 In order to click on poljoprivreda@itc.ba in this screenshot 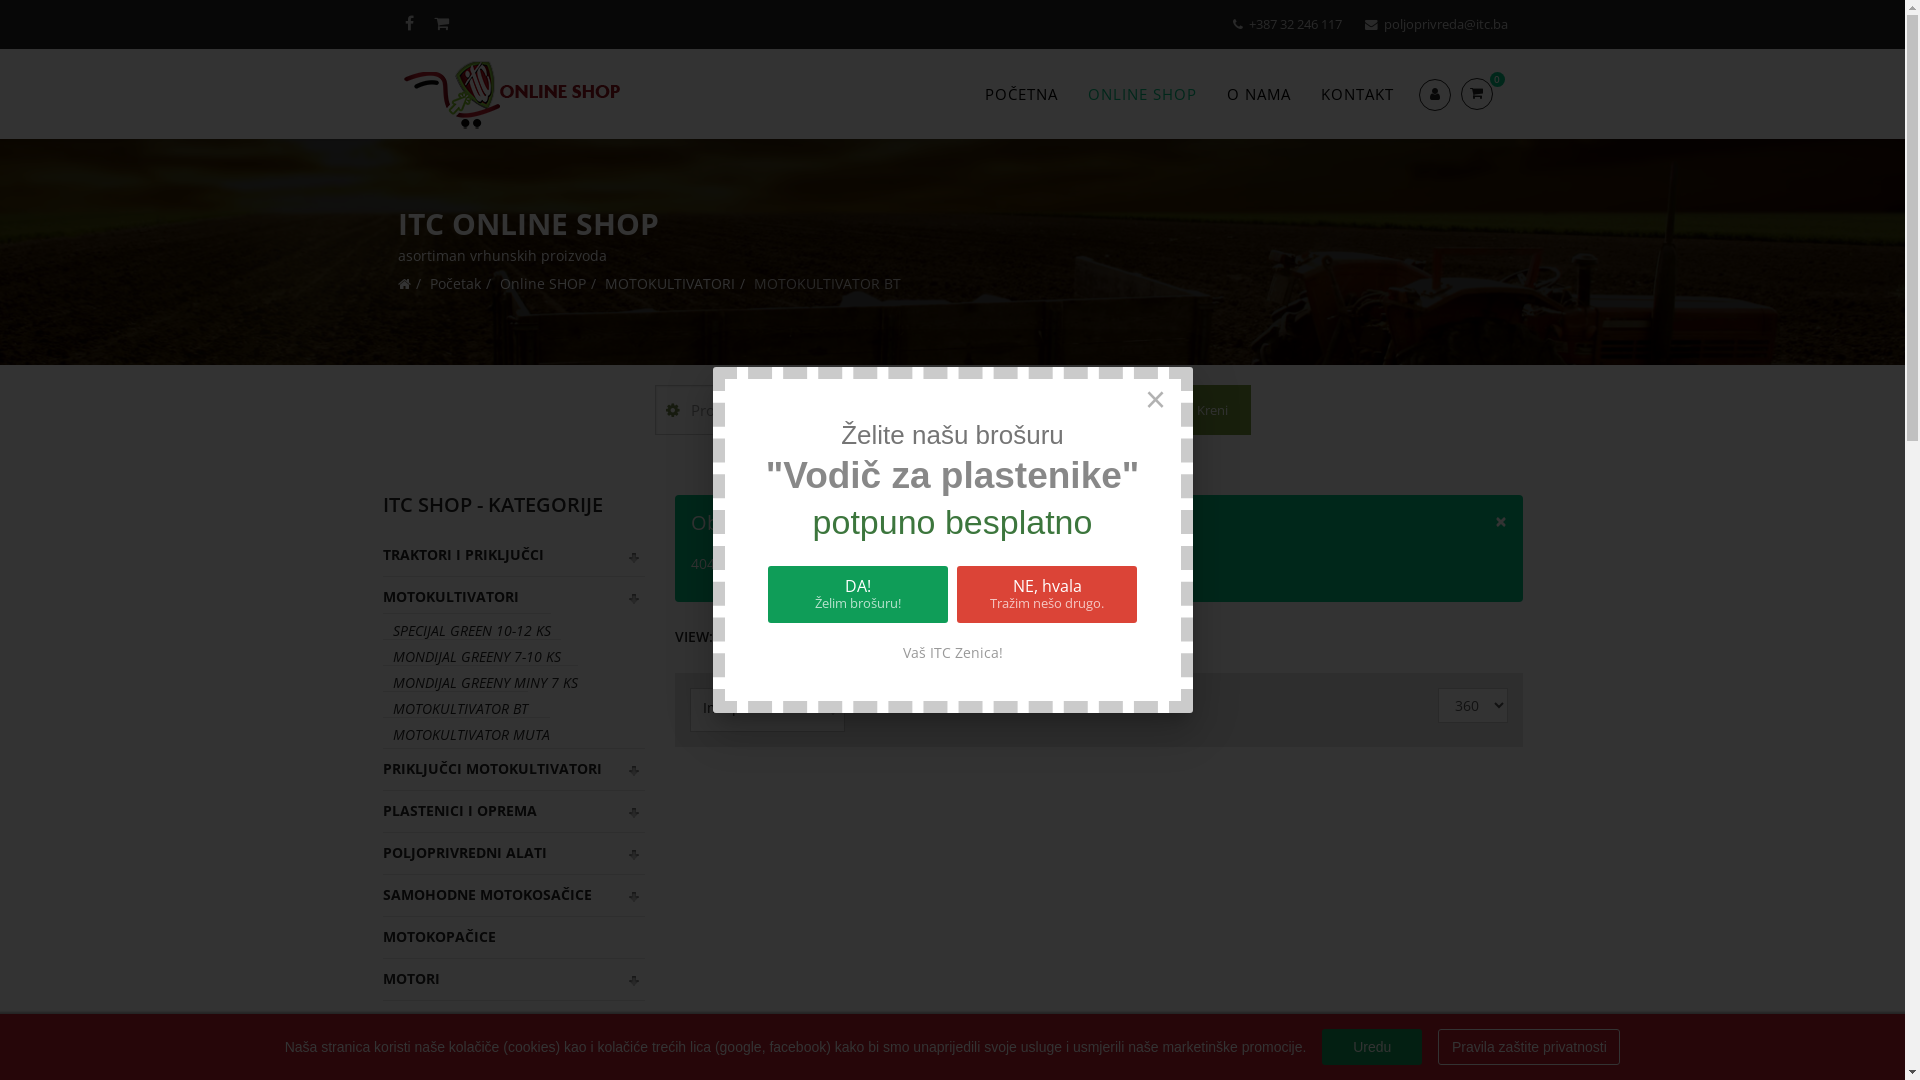, I will do `click(1446, 24)`.